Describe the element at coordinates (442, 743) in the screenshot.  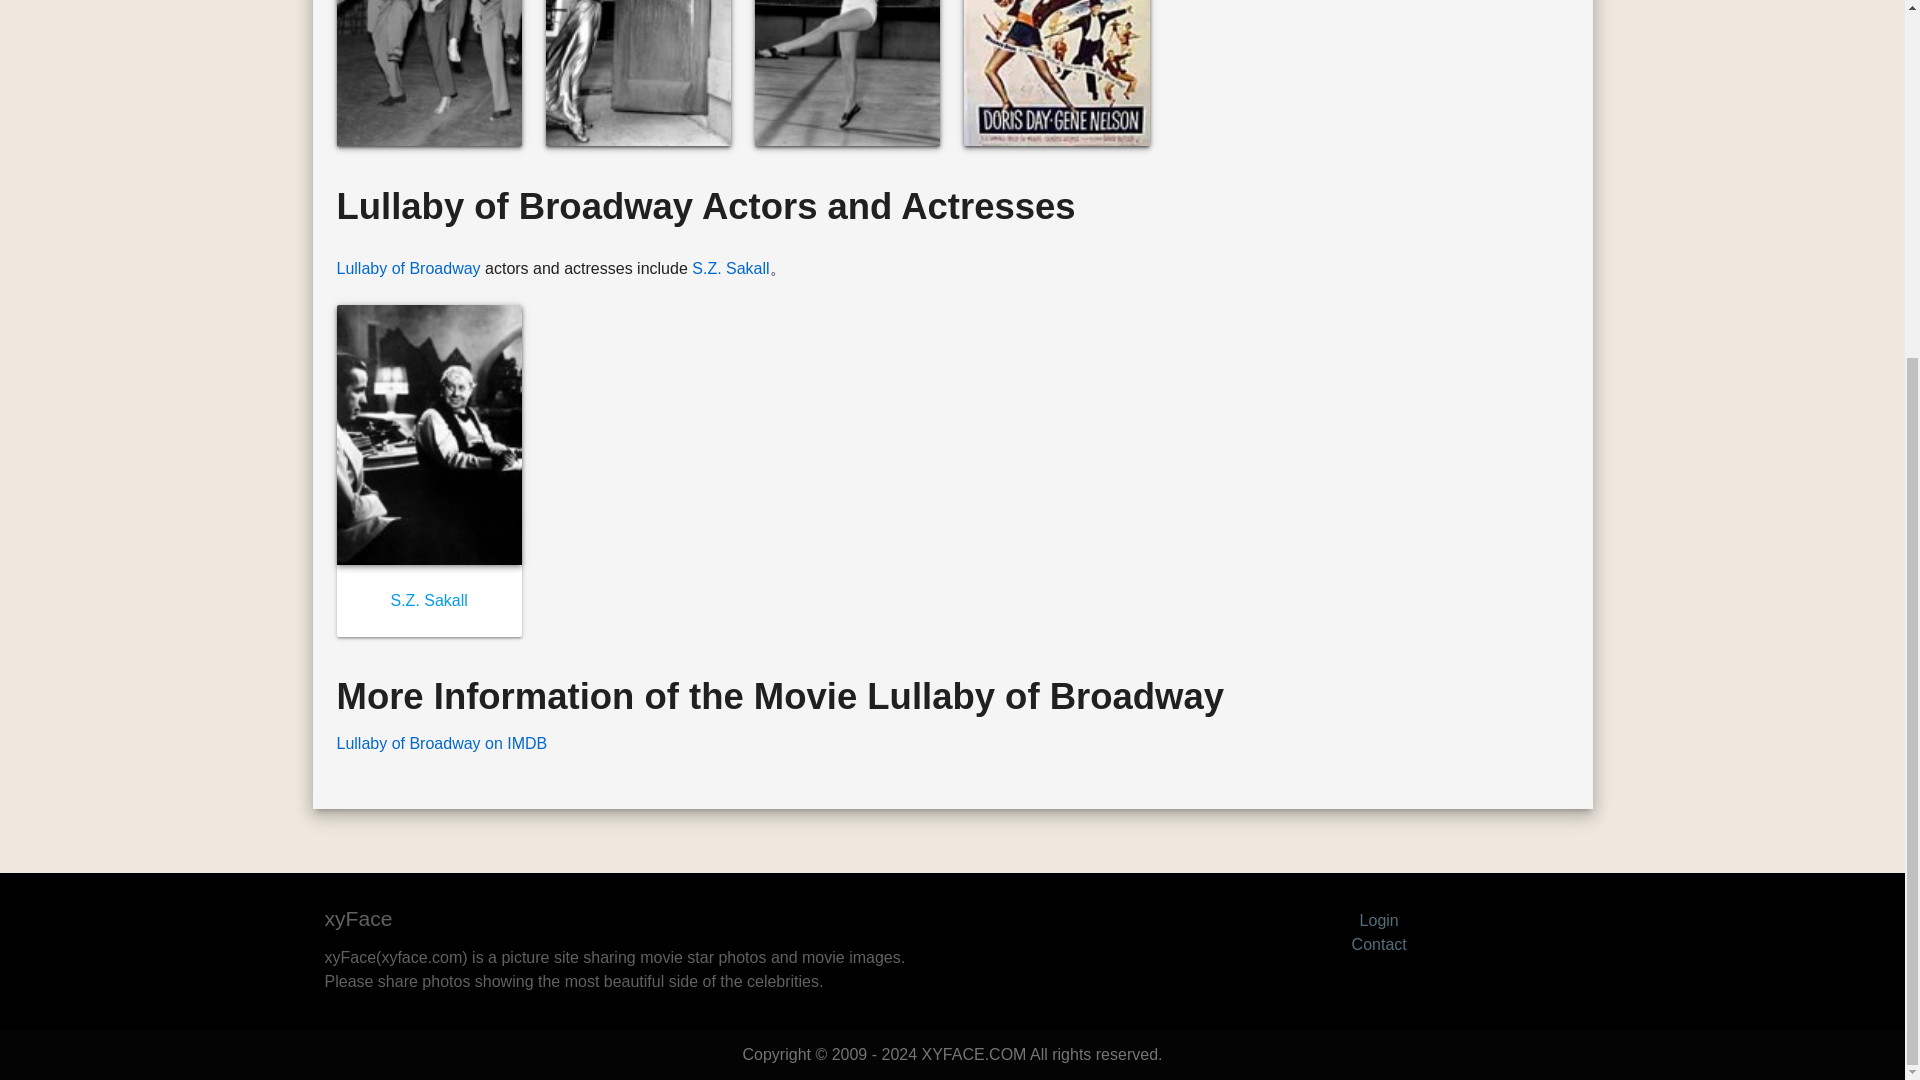
I see `Lullaby of Broadway on IMDB` at that location.